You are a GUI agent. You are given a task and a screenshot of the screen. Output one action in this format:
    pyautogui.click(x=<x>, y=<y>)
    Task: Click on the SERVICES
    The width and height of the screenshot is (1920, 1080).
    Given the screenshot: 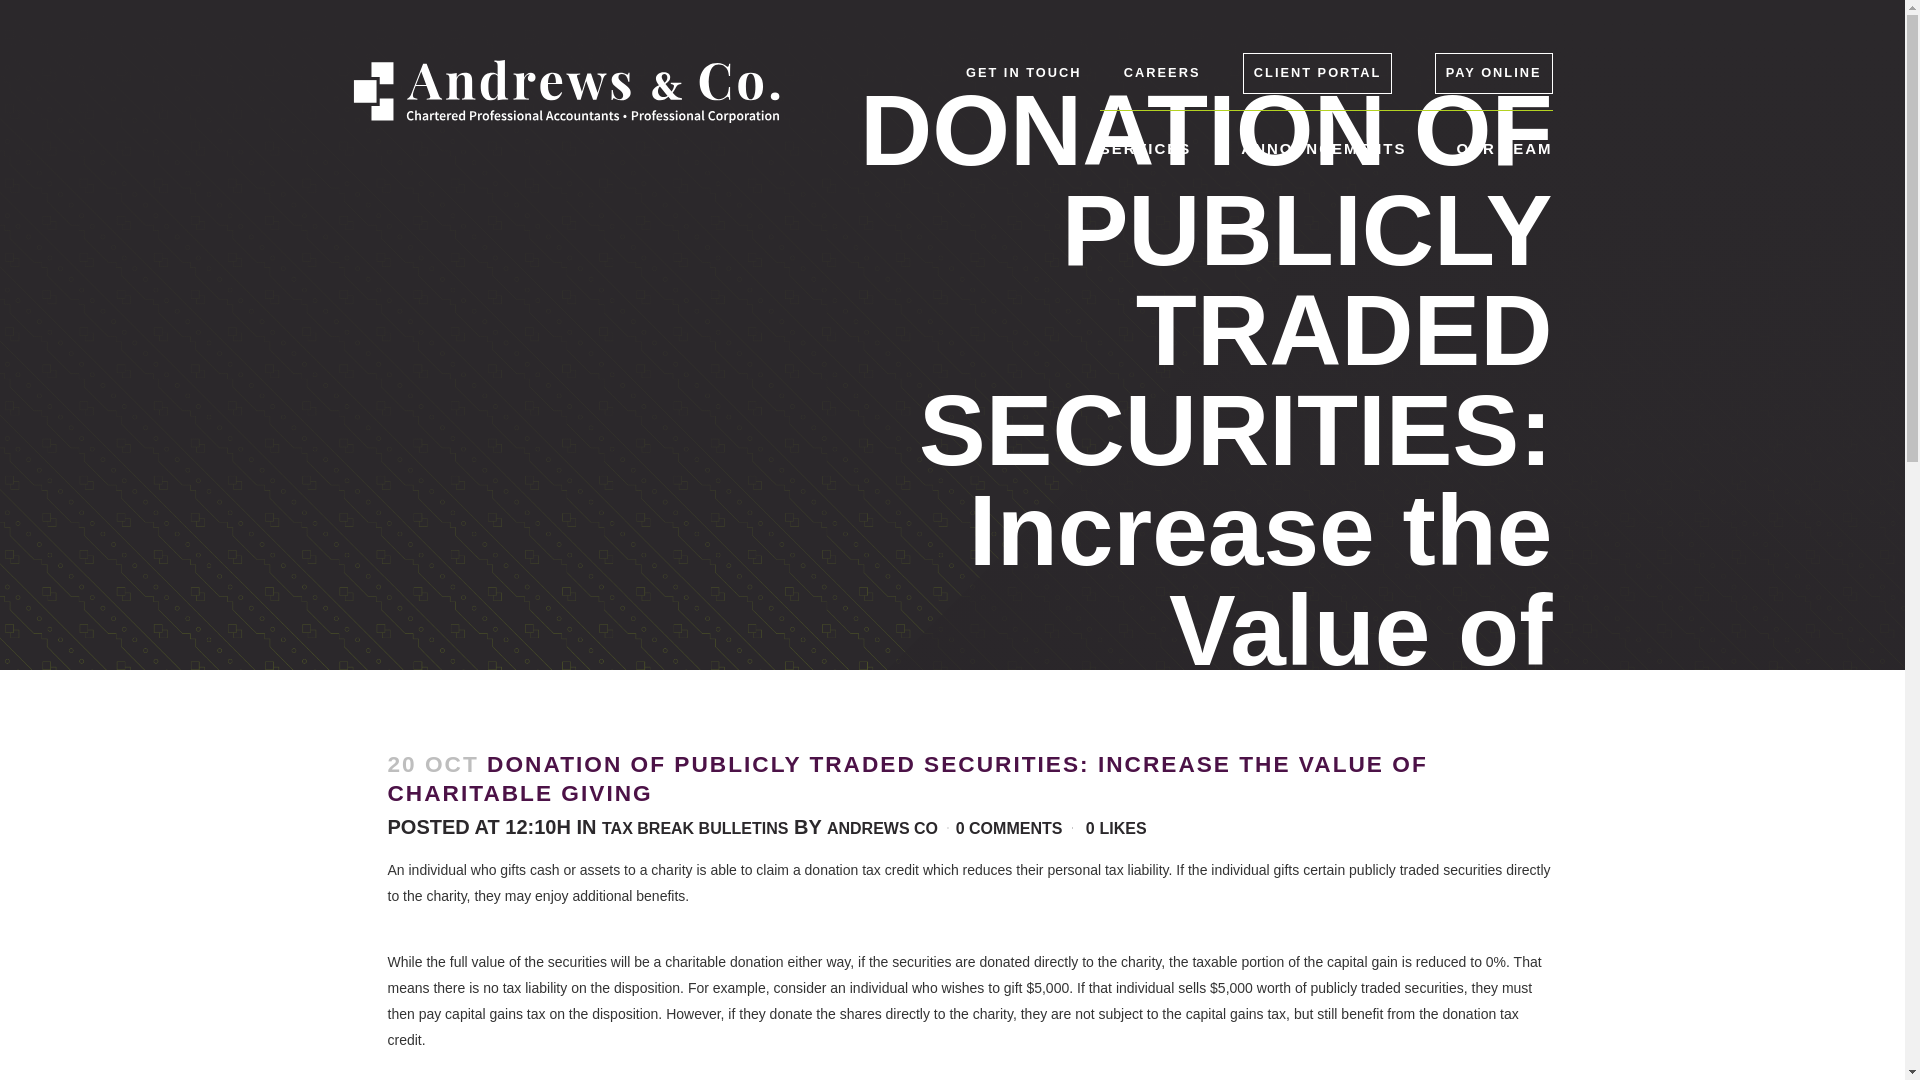 What is the action you would take?
    pyautogui.click(x=1146, y=148)
    